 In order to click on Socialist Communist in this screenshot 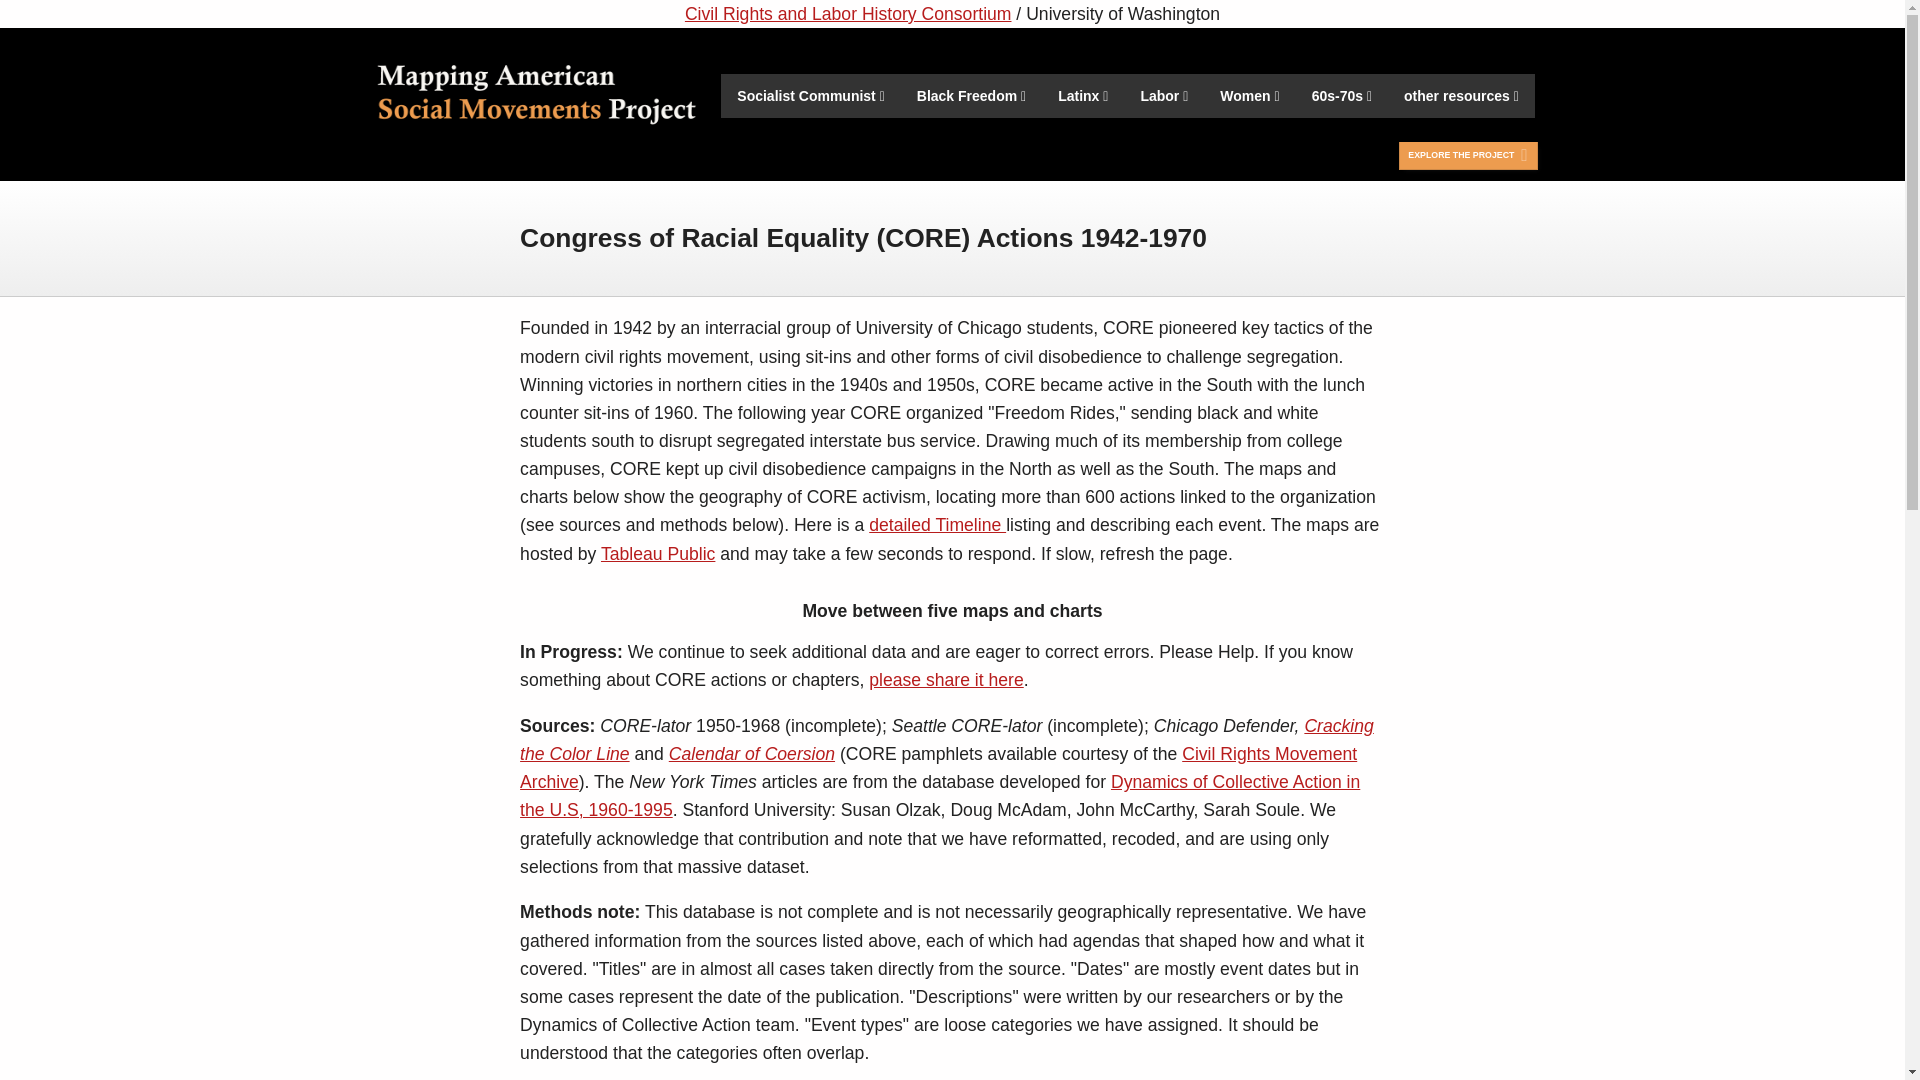, I will do `click(810, 96)`.